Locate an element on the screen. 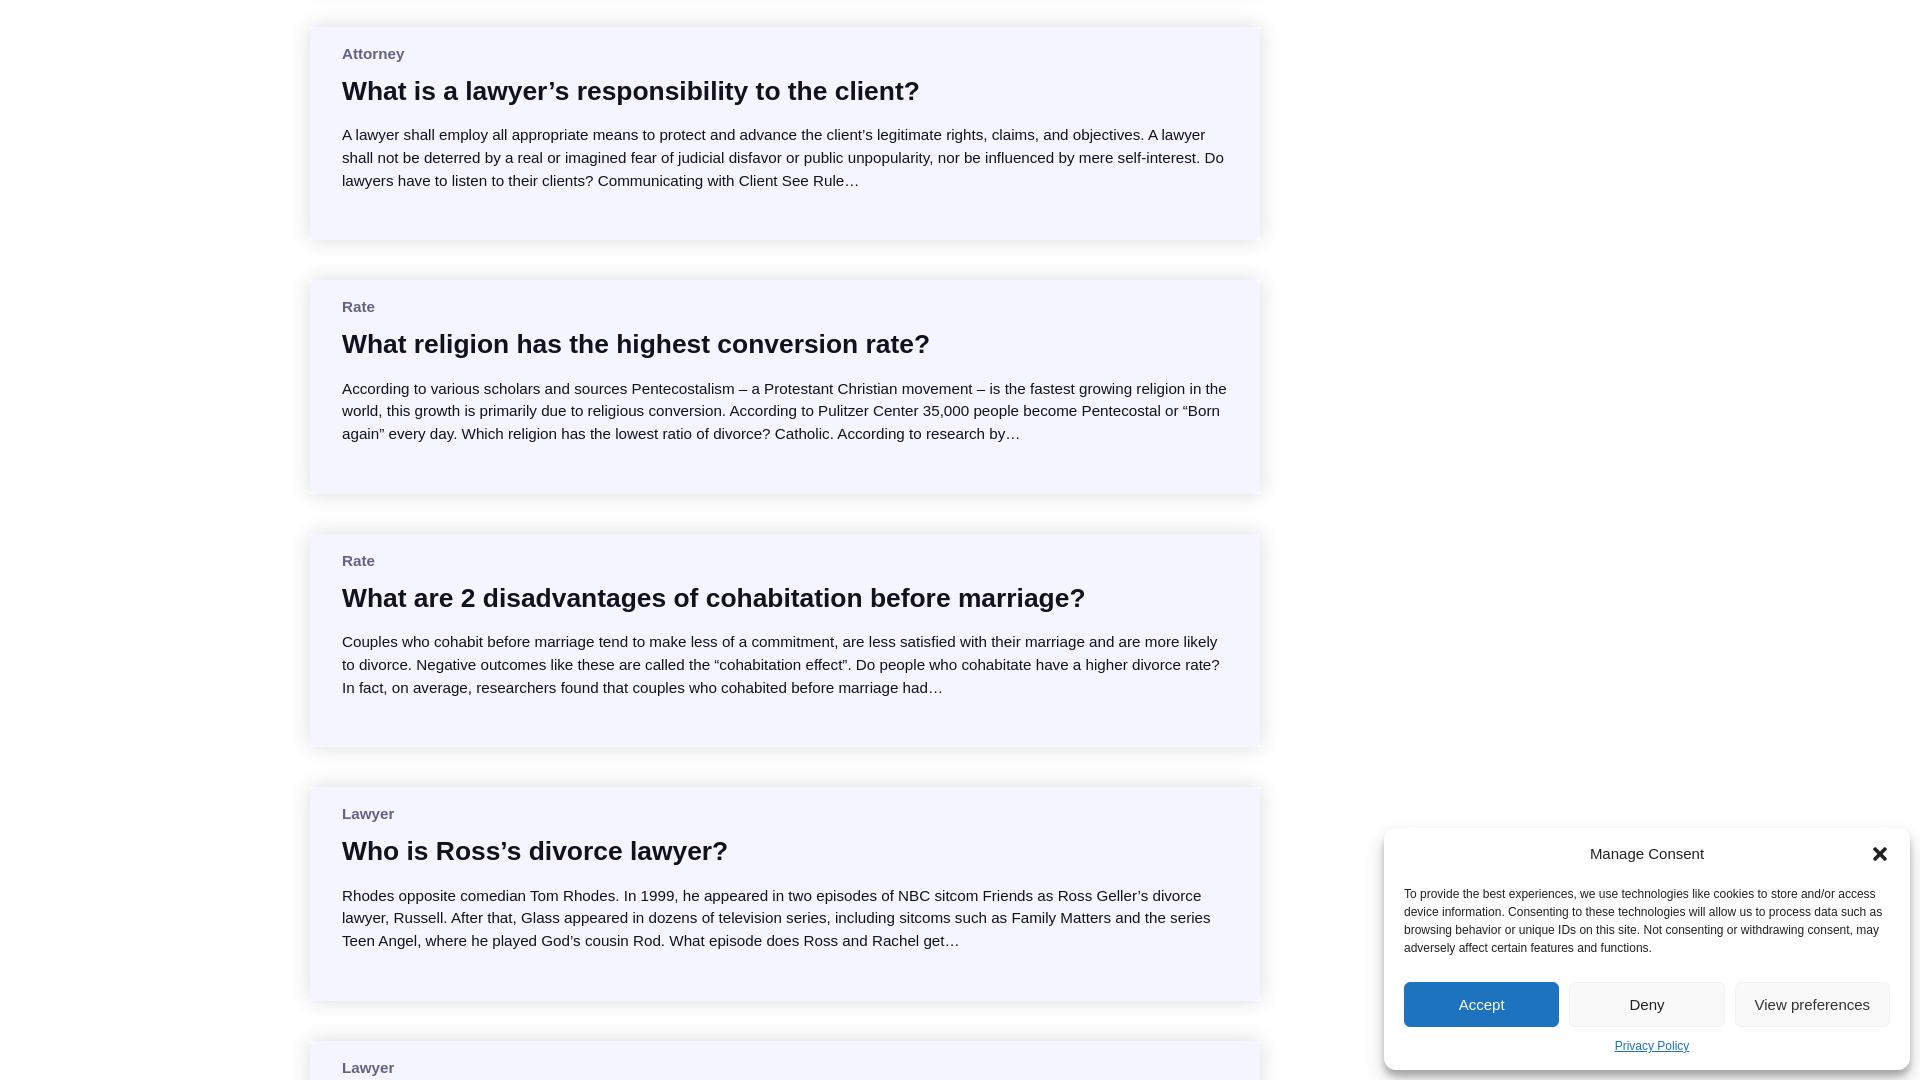 This screenshot has width=1920, height=1080. Lawyer is located at coordinates (367, 812).